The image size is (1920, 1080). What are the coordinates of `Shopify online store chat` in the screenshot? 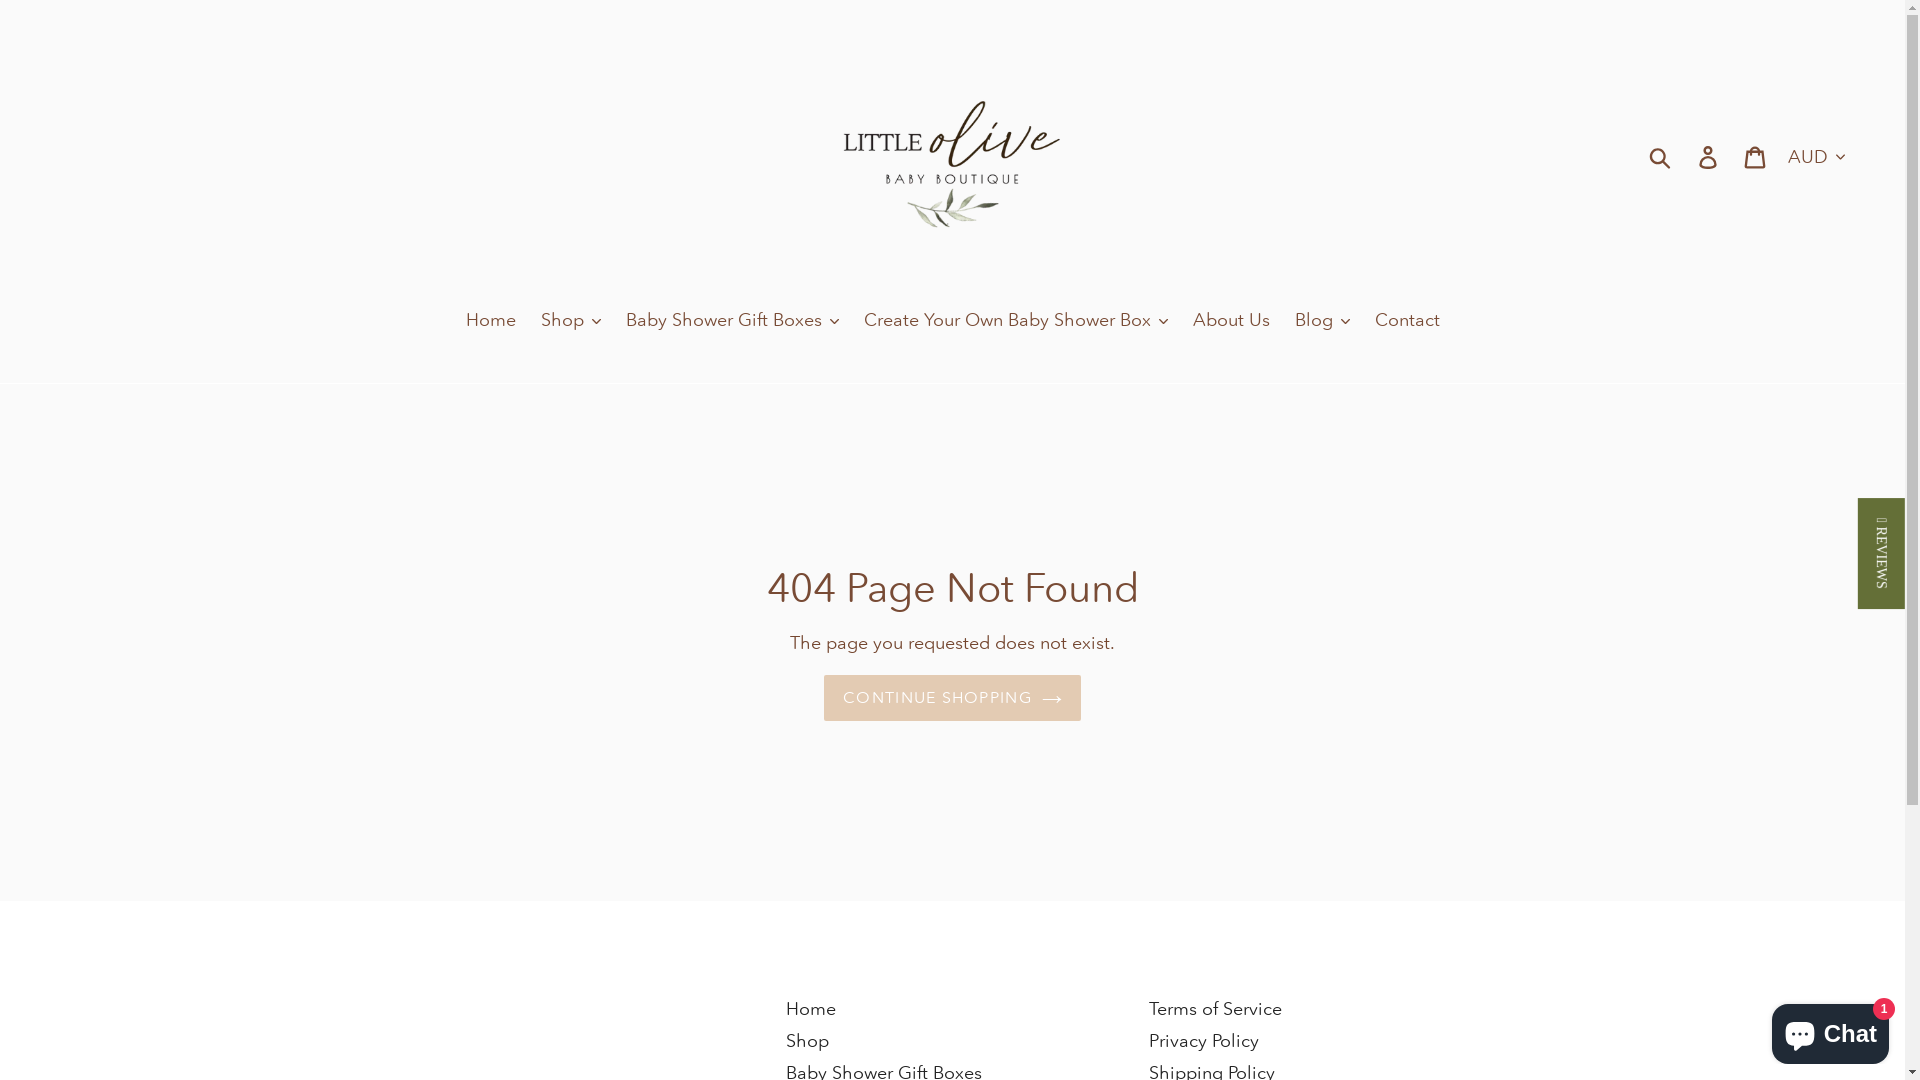 It's located at (1830, 1030).